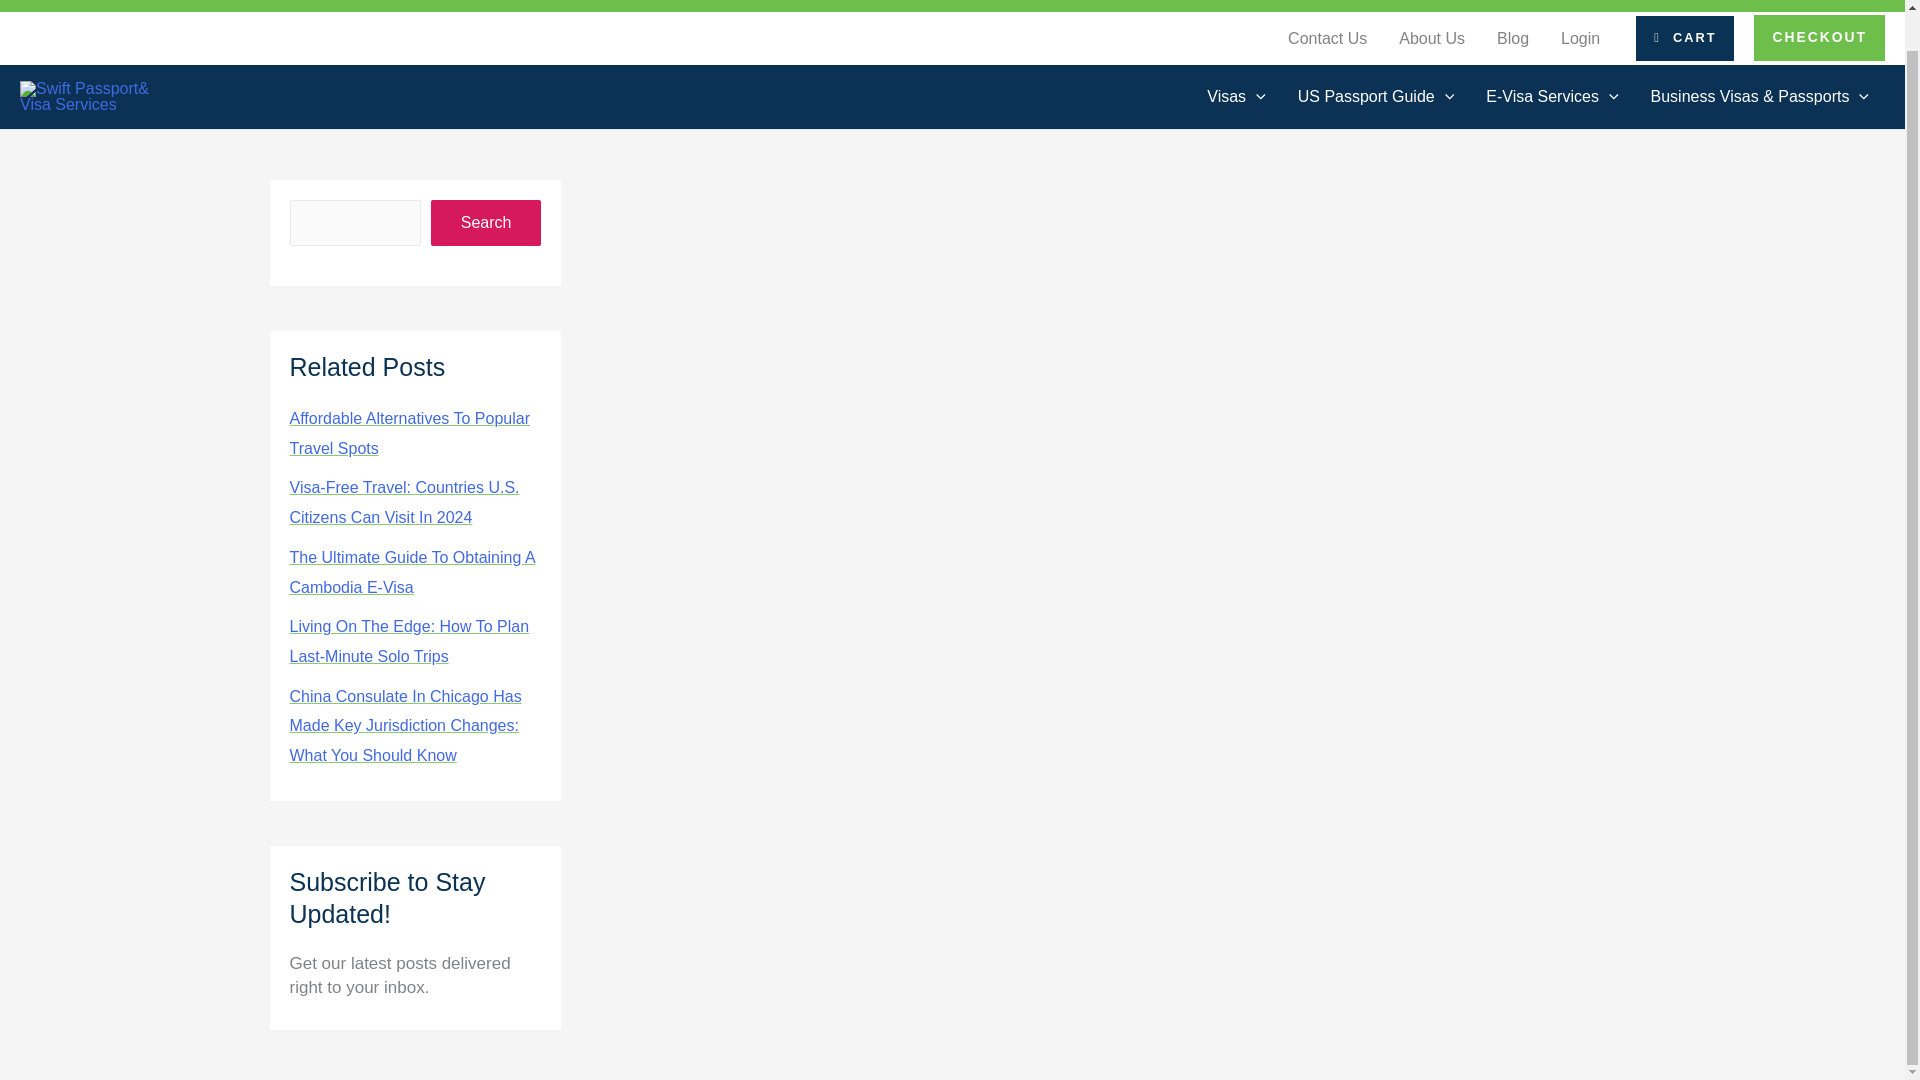 The image size is (1920, 1080). What do you see at coordinates (1512, 39) in the screenshot?
I see `Blog` at bounding box center [1512, 39].